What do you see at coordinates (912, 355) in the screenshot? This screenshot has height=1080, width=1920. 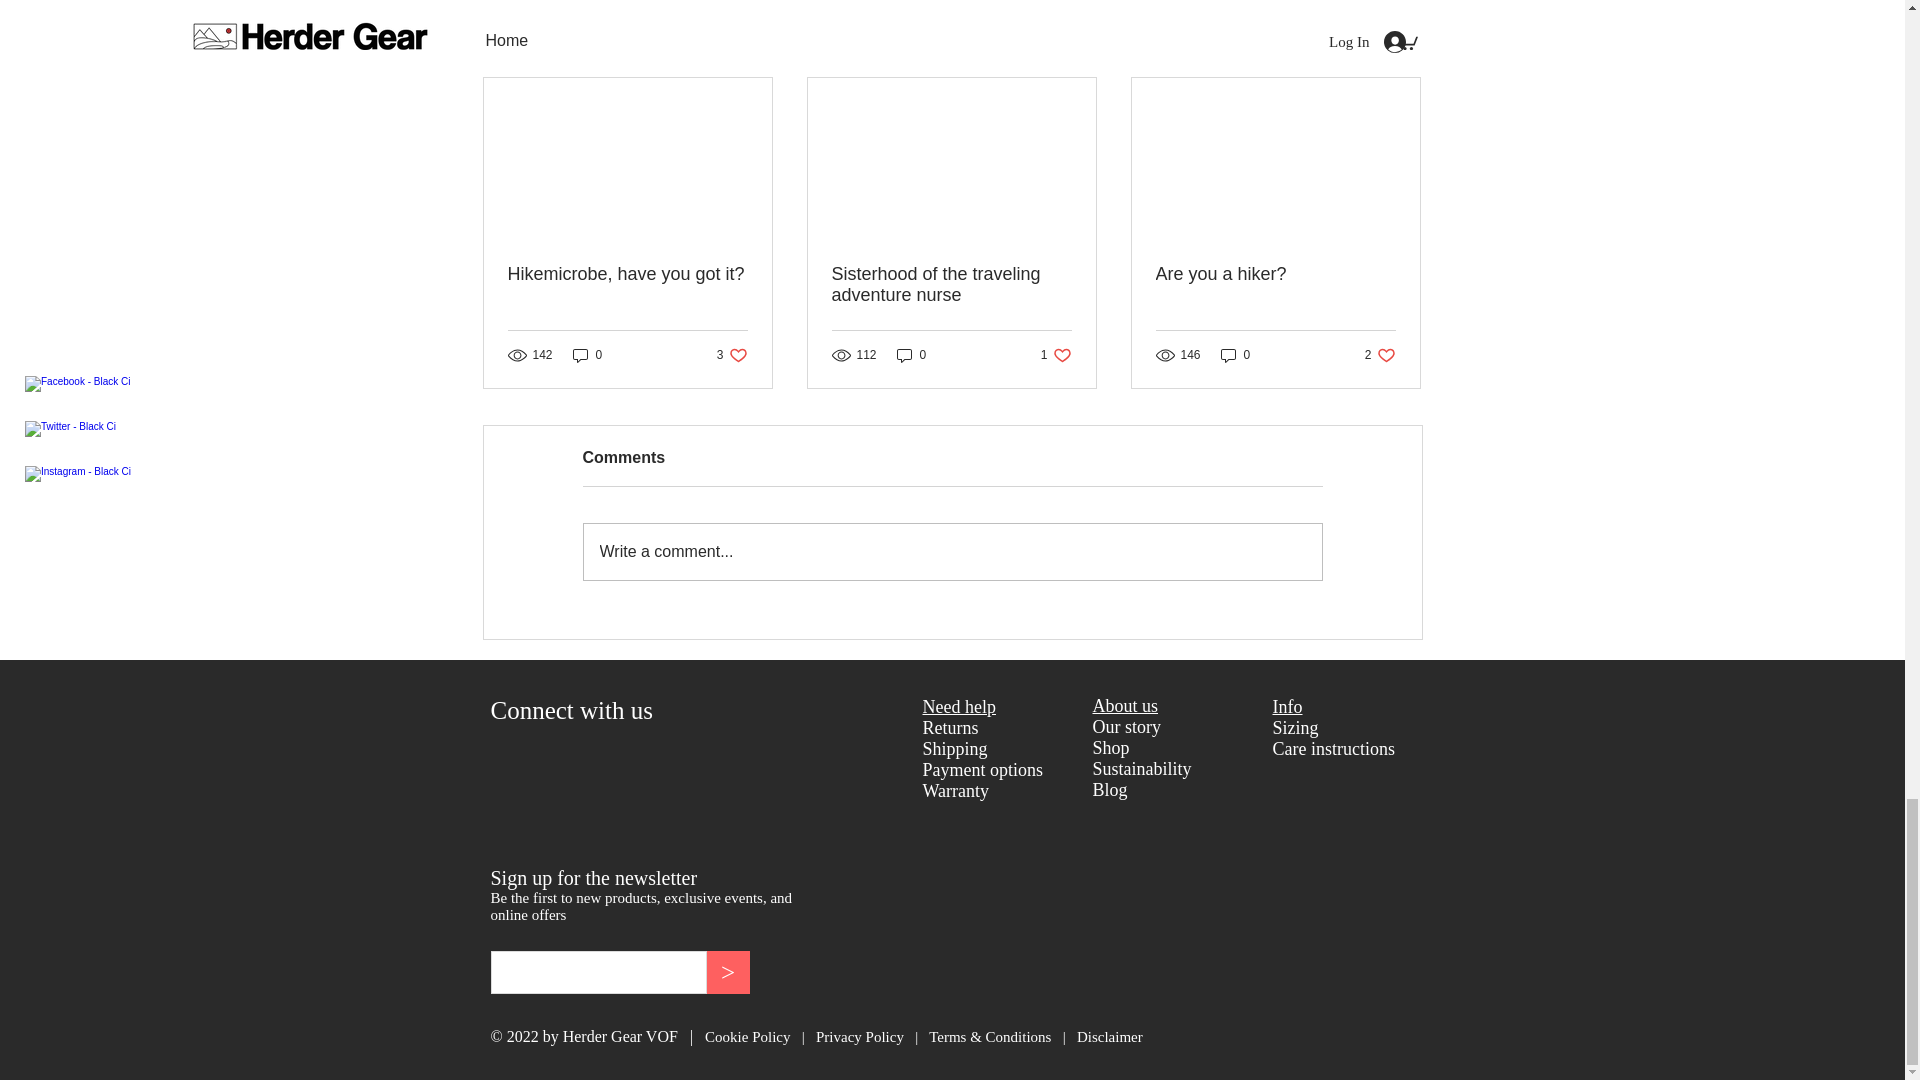 I see `0` at bounding box center [912, 355].